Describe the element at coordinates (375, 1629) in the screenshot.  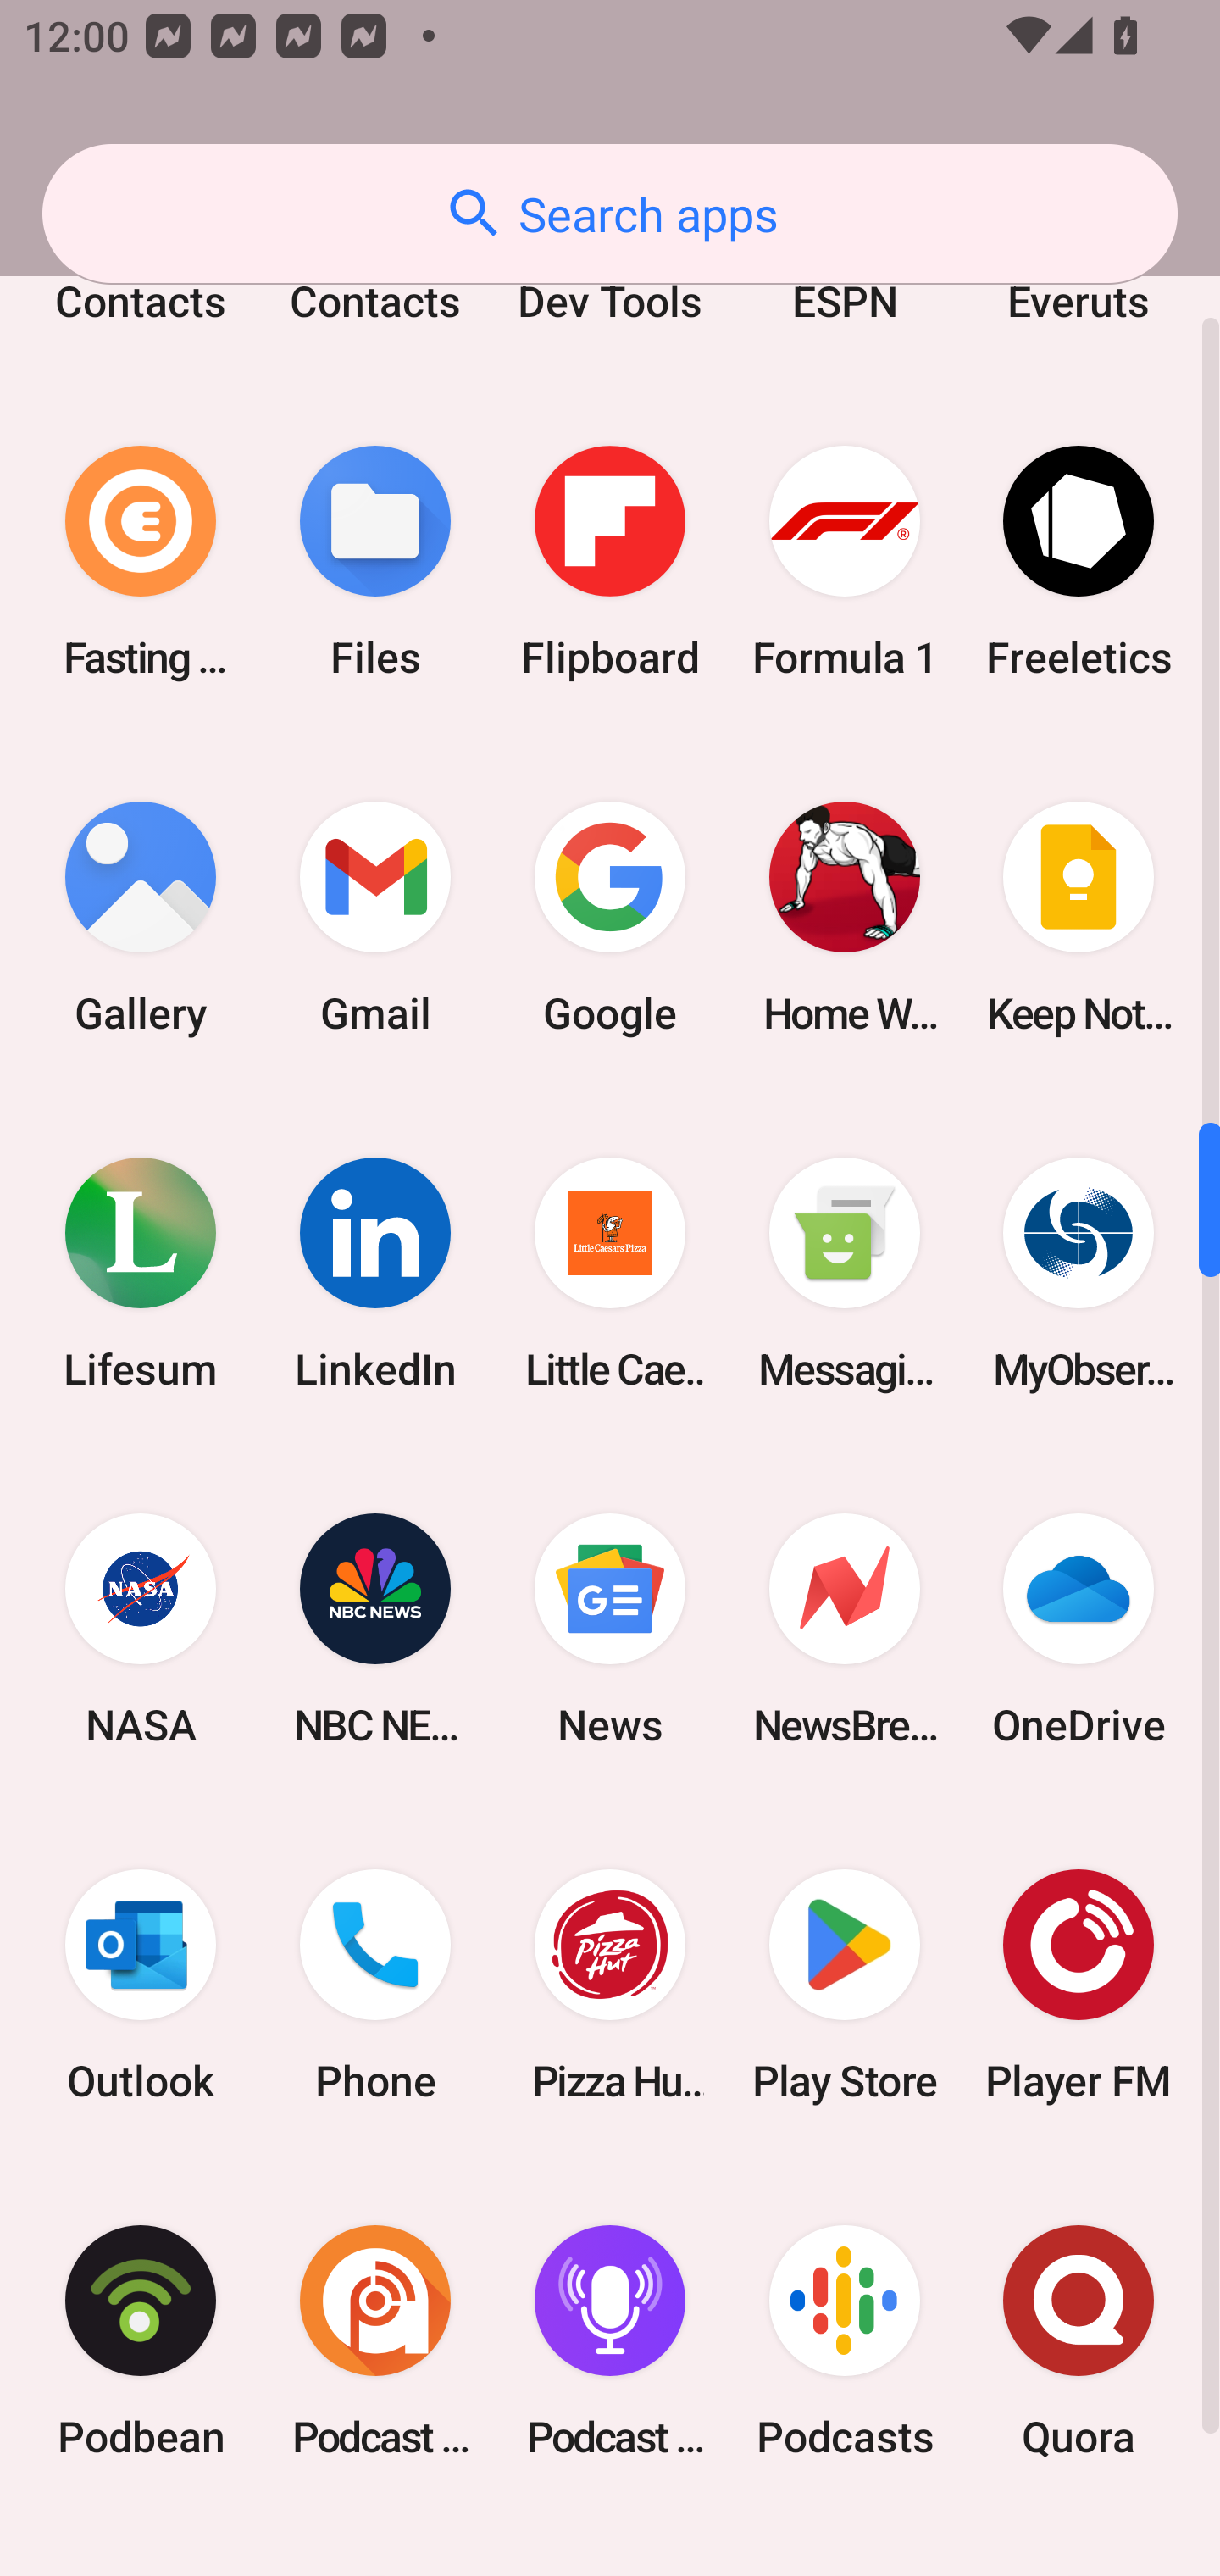
I see `NBC NEWS` at that location.